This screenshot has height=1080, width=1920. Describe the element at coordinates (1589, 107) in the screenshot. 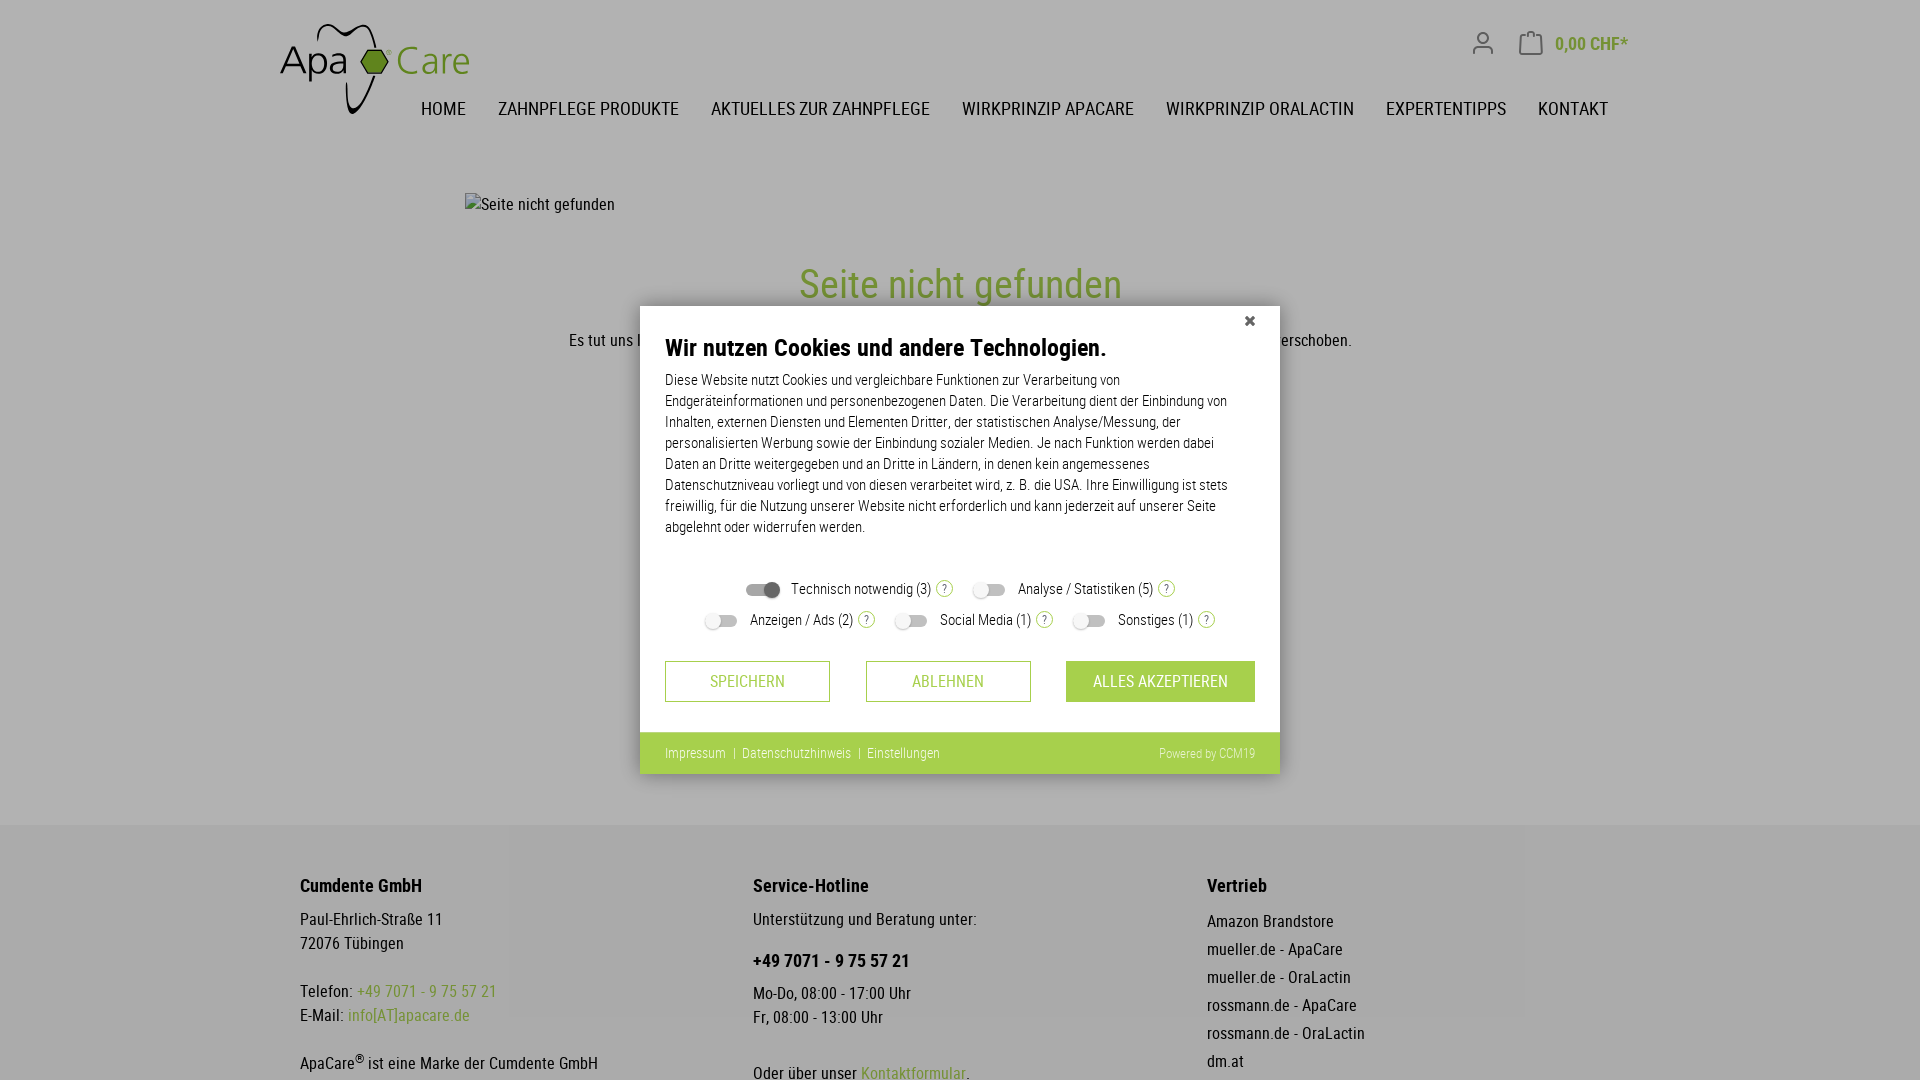

I see `KONTAKT` at that location.